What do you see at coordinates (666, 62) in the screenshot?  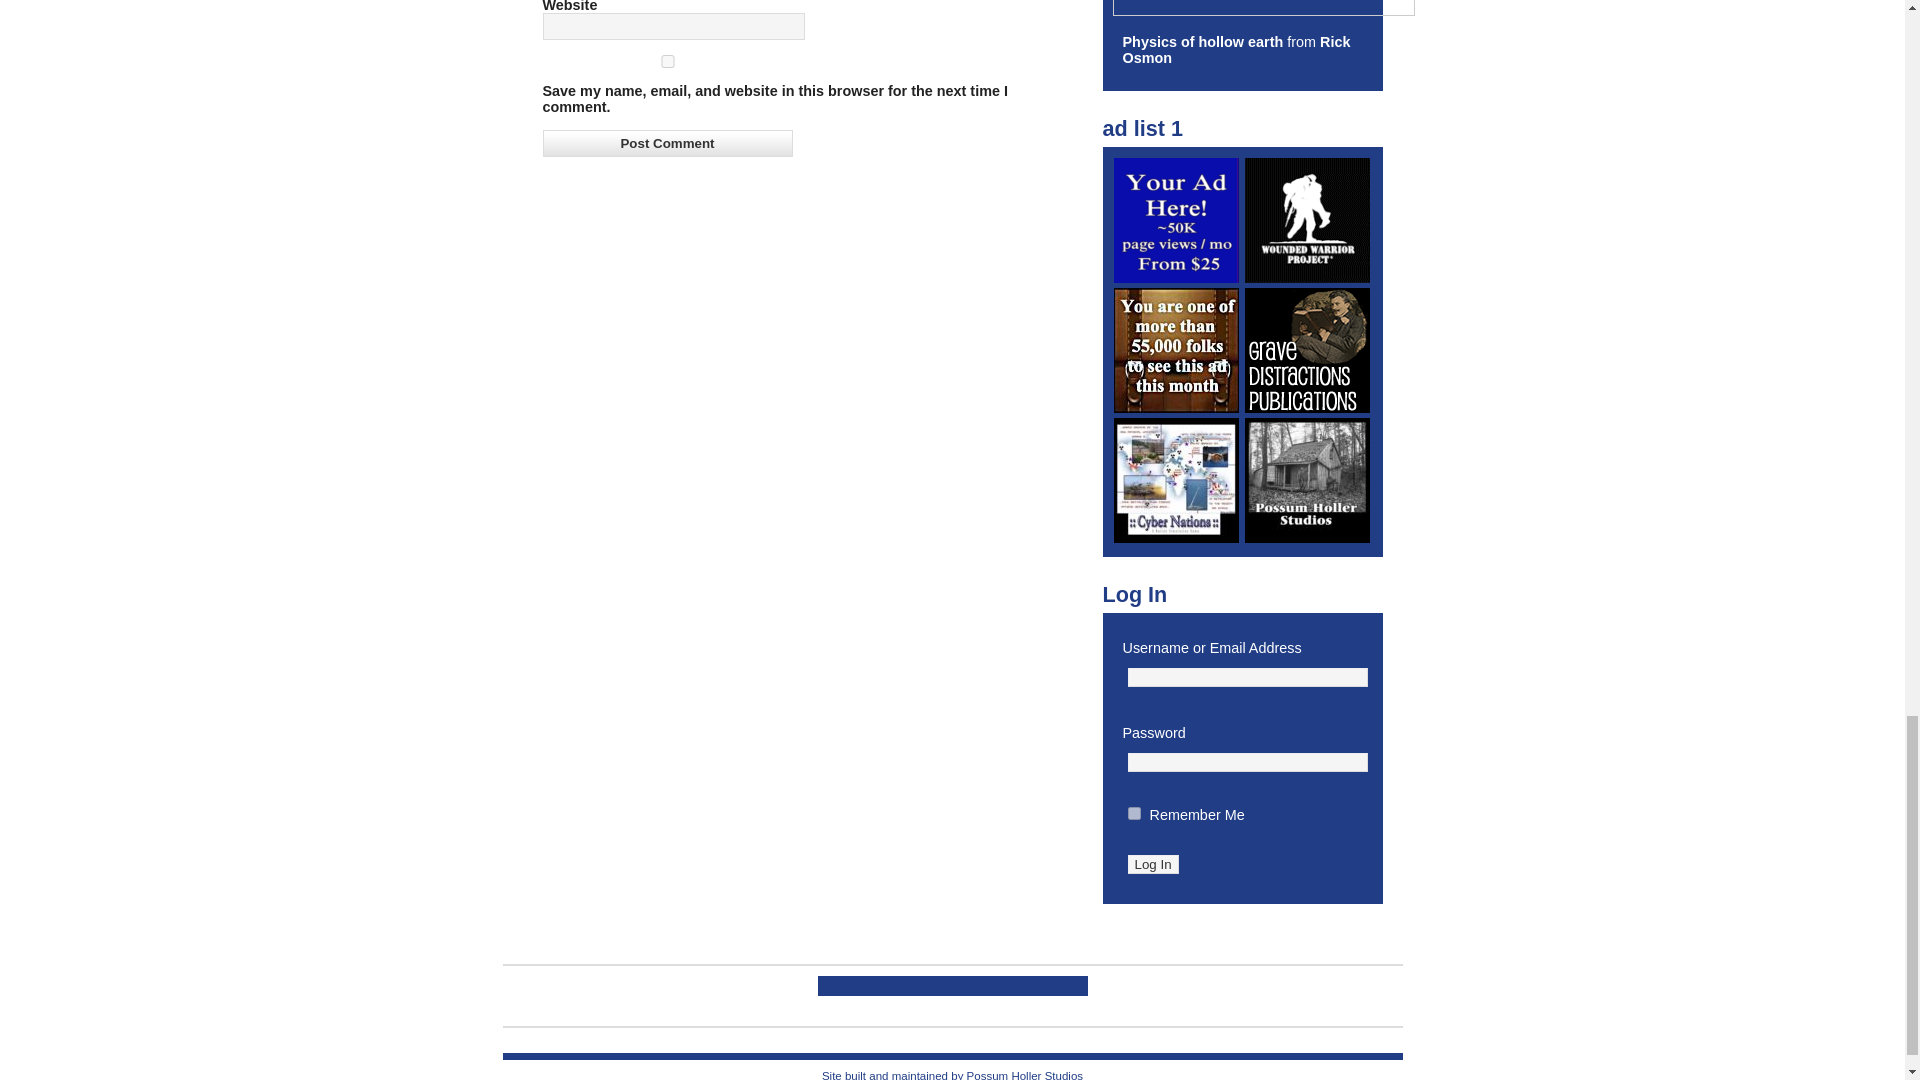 I see `yes` at bounding box center [666, 62].